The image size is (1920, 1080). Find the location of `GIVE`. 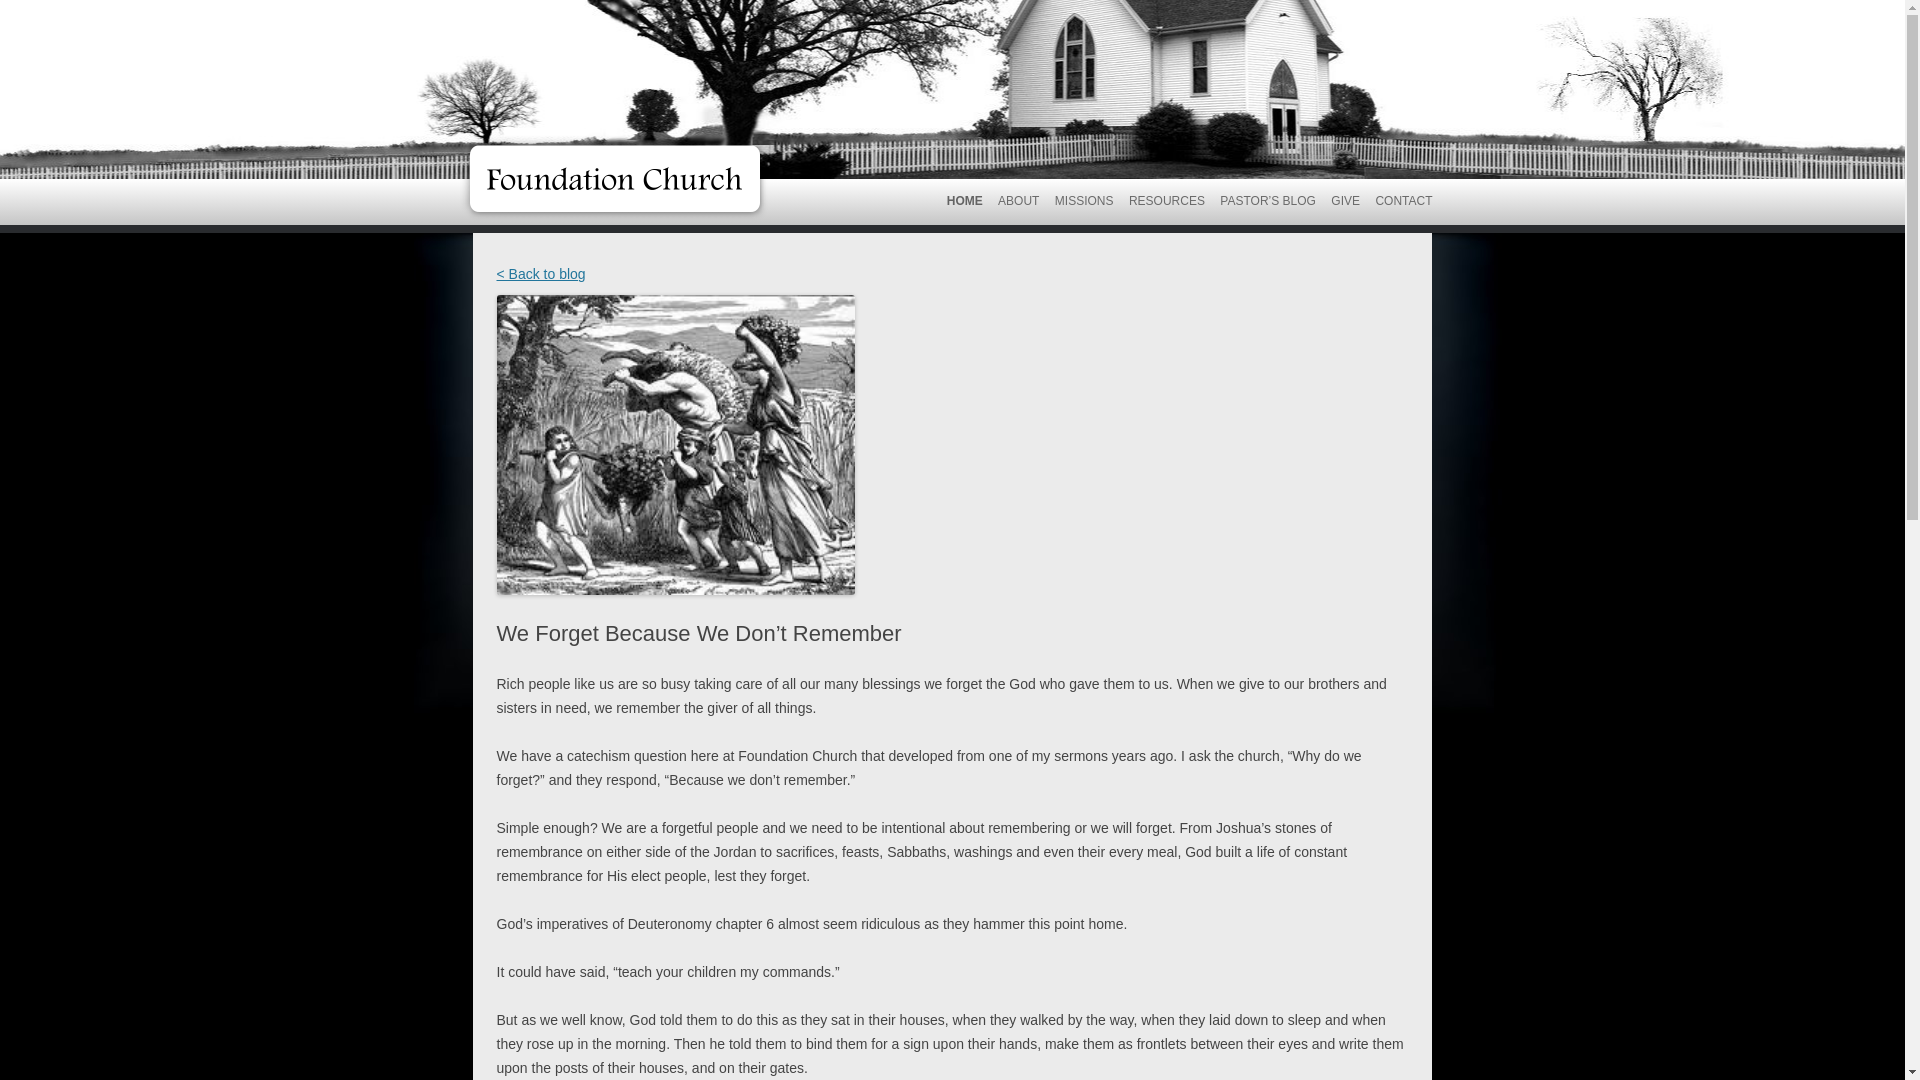

GIVE is located at coordinates (1344, 200).